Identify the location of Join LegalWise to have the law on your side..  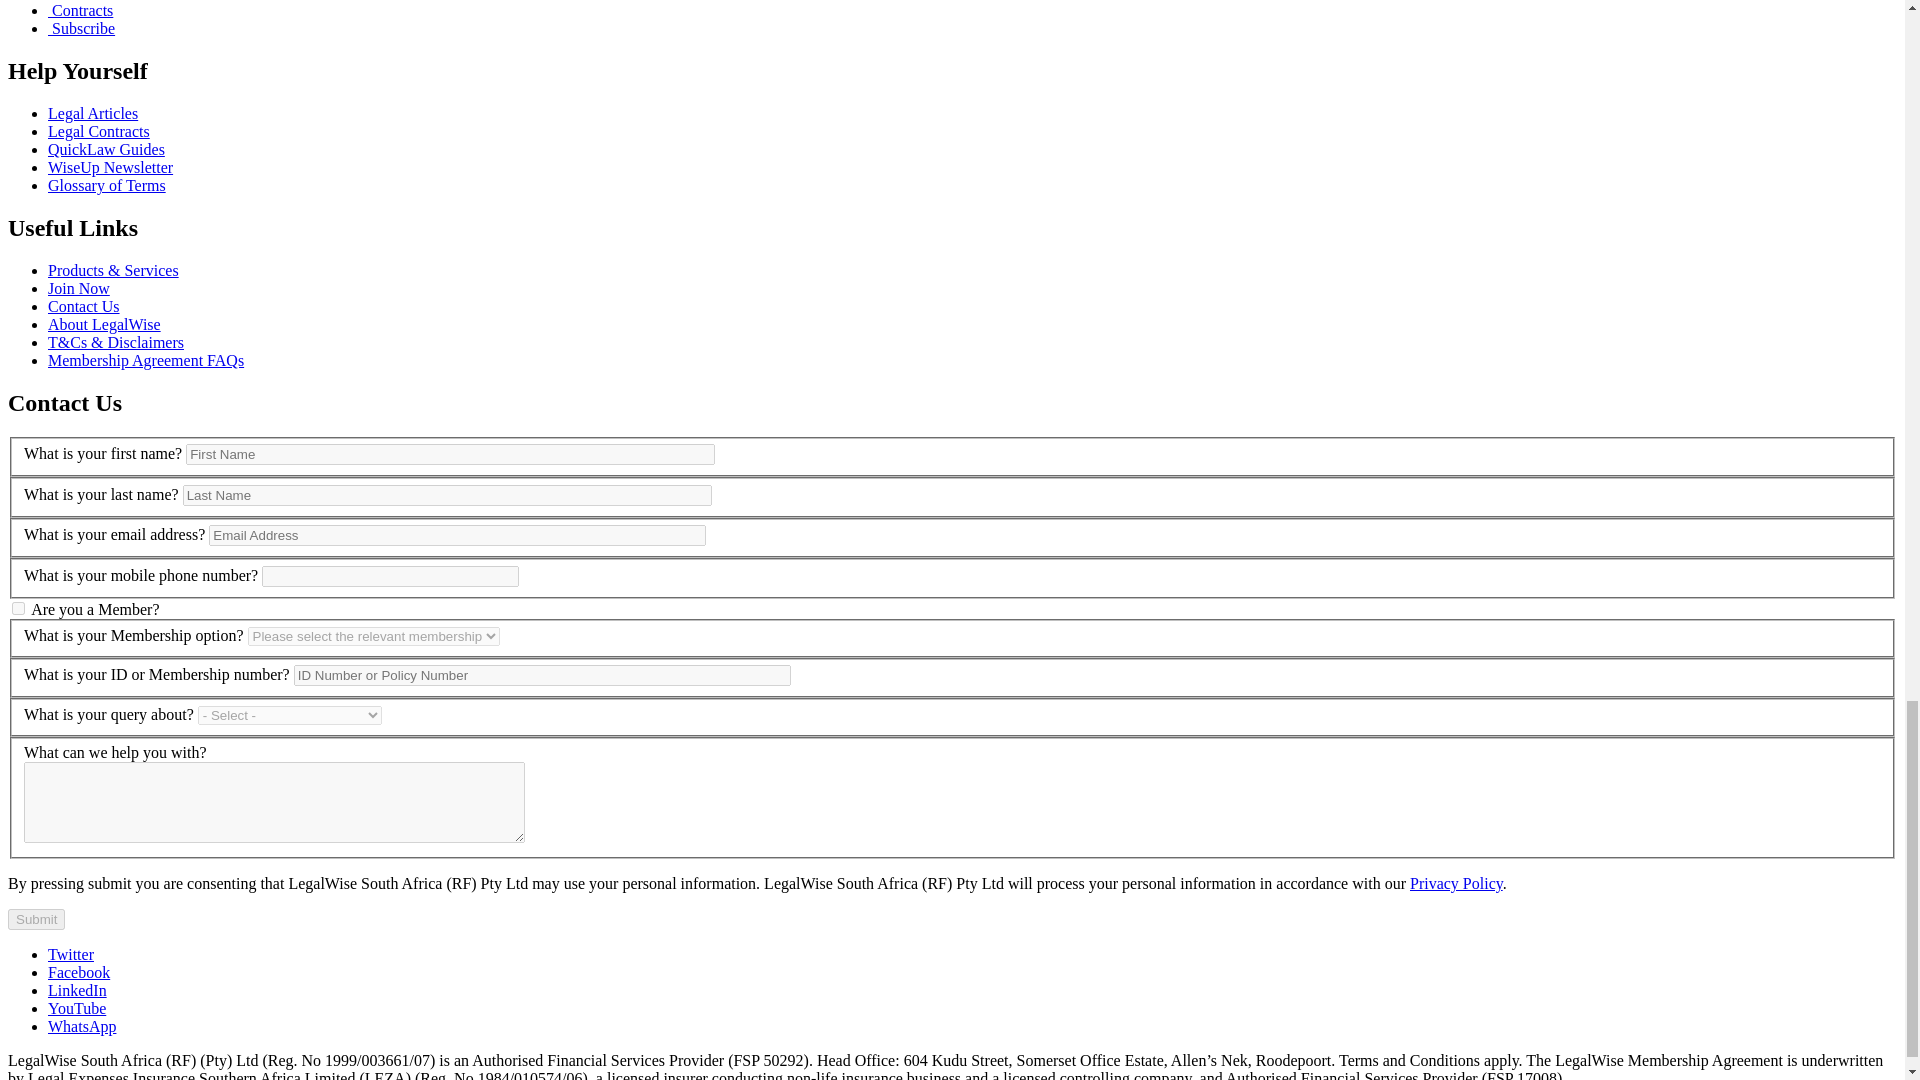
(78, 288).